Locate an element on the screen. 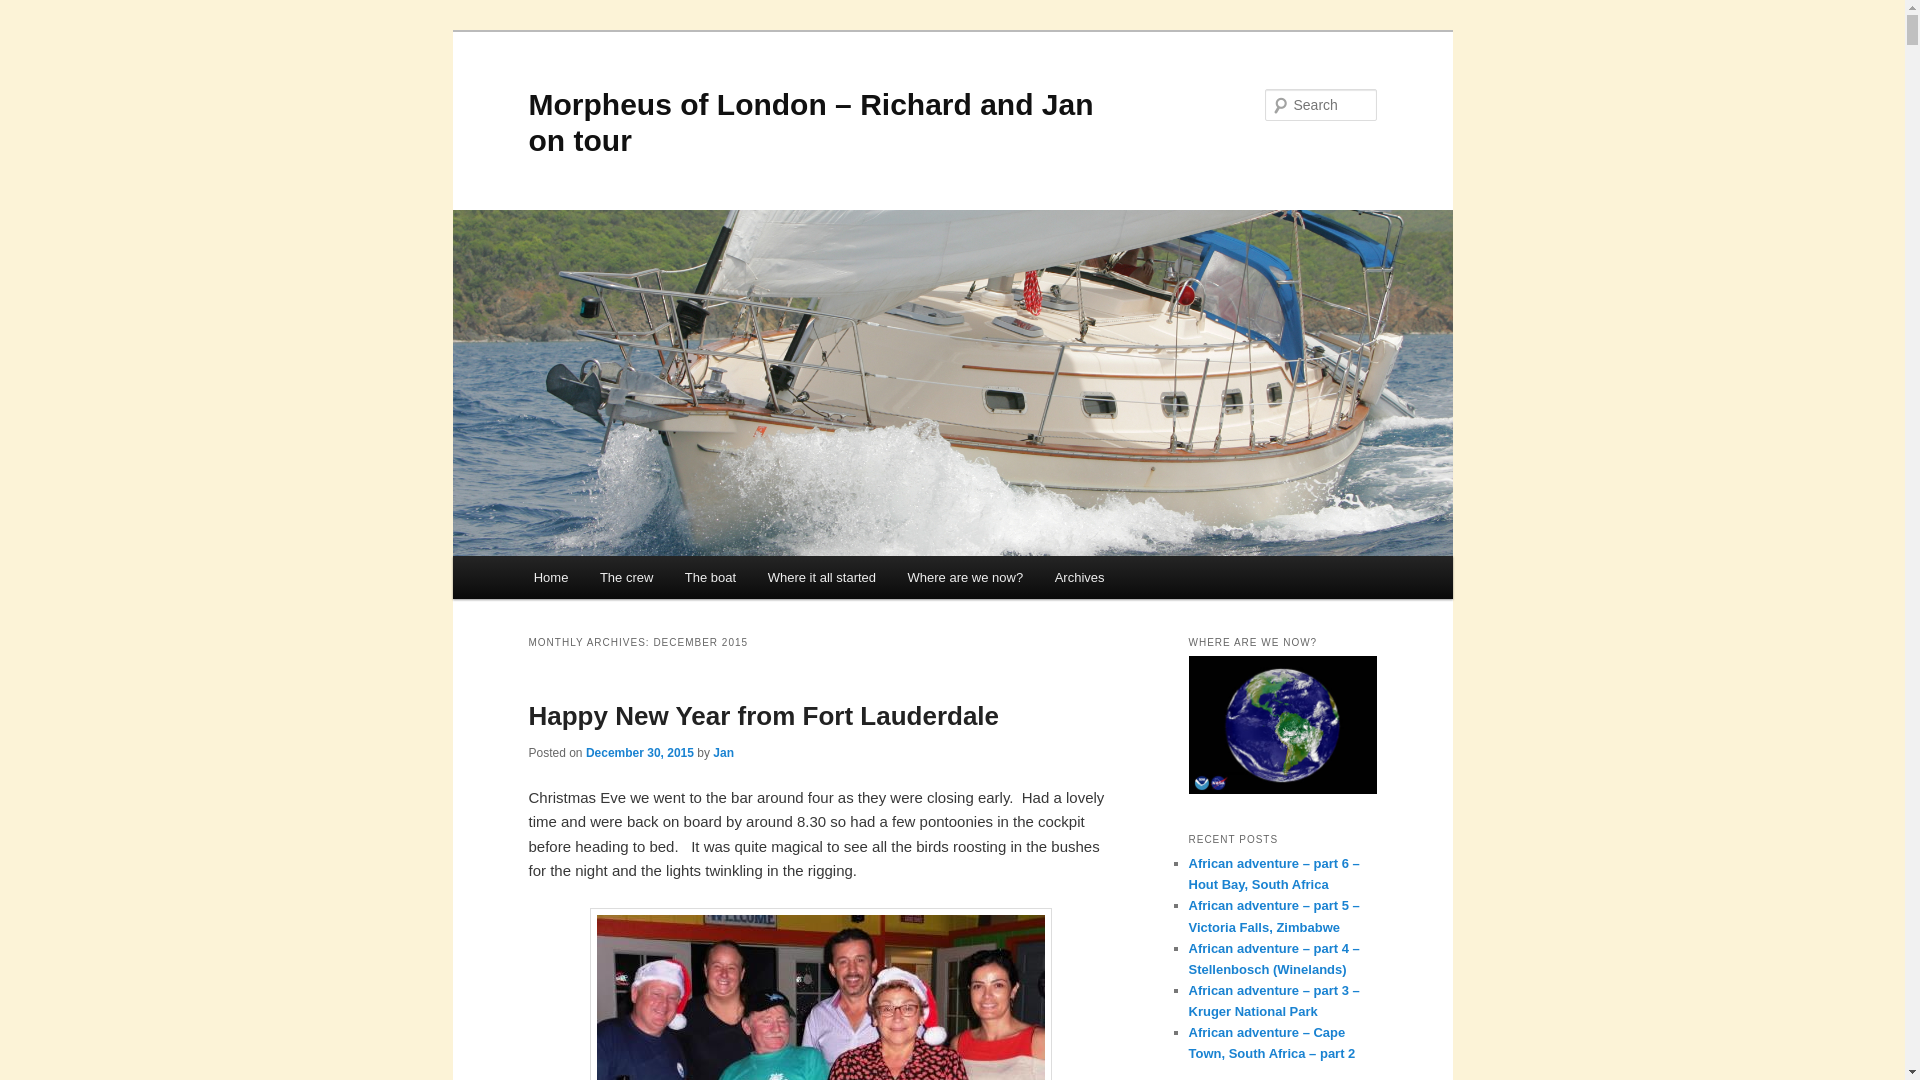 Image resolution: width=1920 pixels, height=1080 pixels. Where are we now? is located at coordinates (965, 578).